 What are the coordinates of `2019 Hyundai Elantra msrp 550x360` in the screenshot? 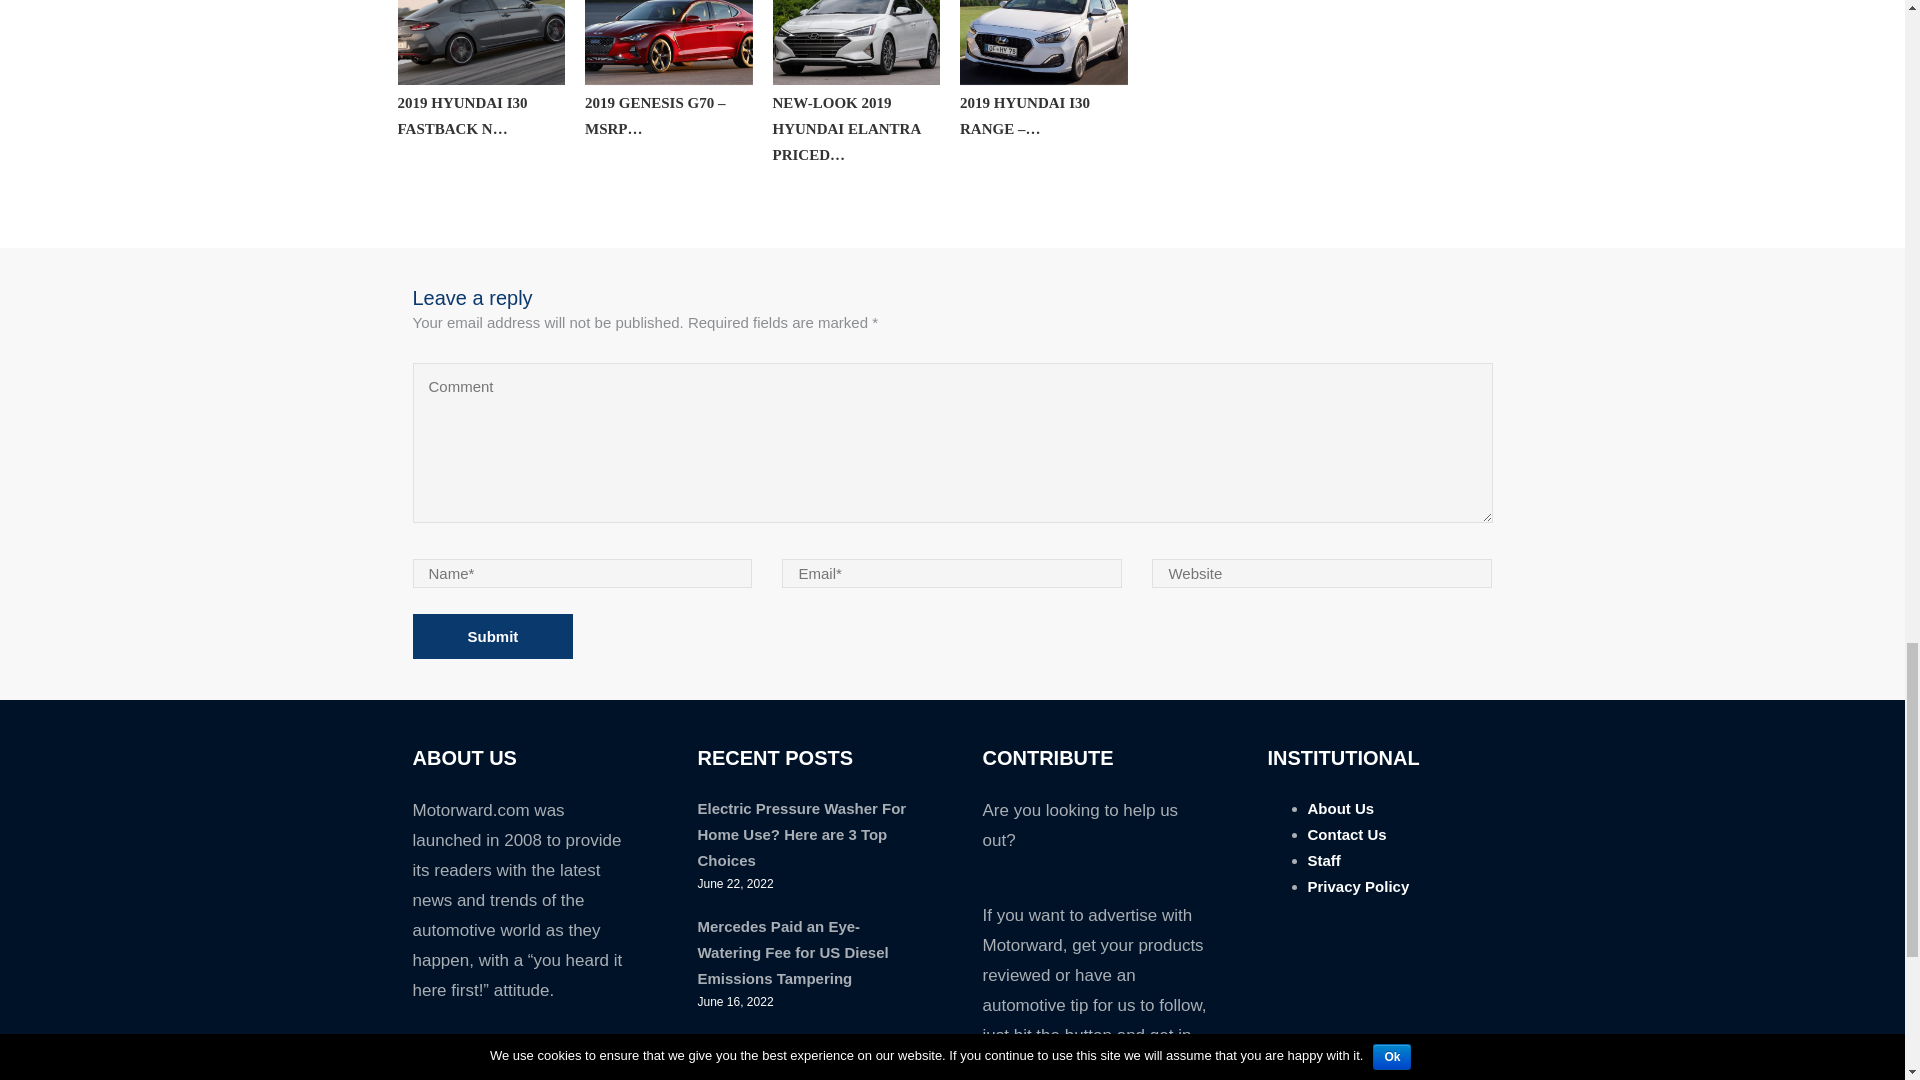 It's located at (856, 43).